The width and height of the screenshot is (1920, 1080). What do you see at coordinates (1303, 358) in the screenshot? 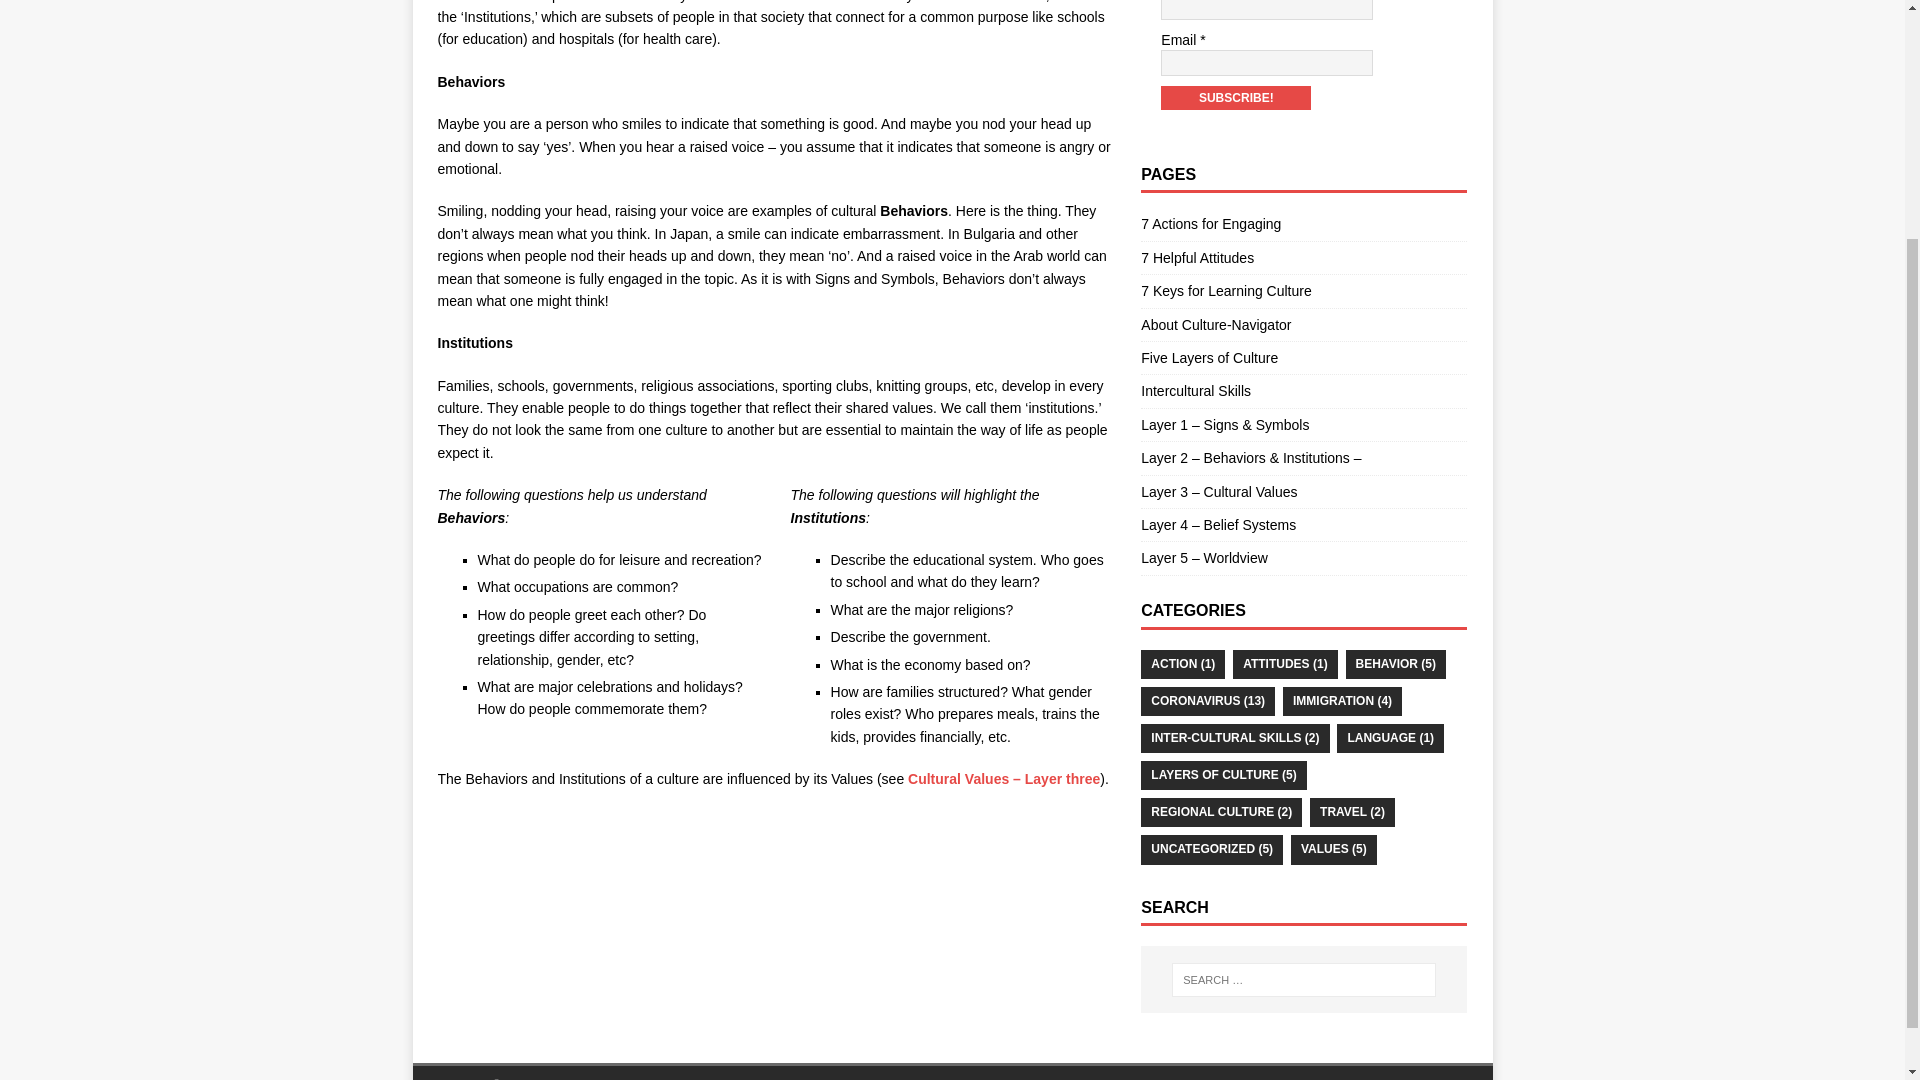
I see `Five Layers of Culture` at bounding box center [1303, 358].